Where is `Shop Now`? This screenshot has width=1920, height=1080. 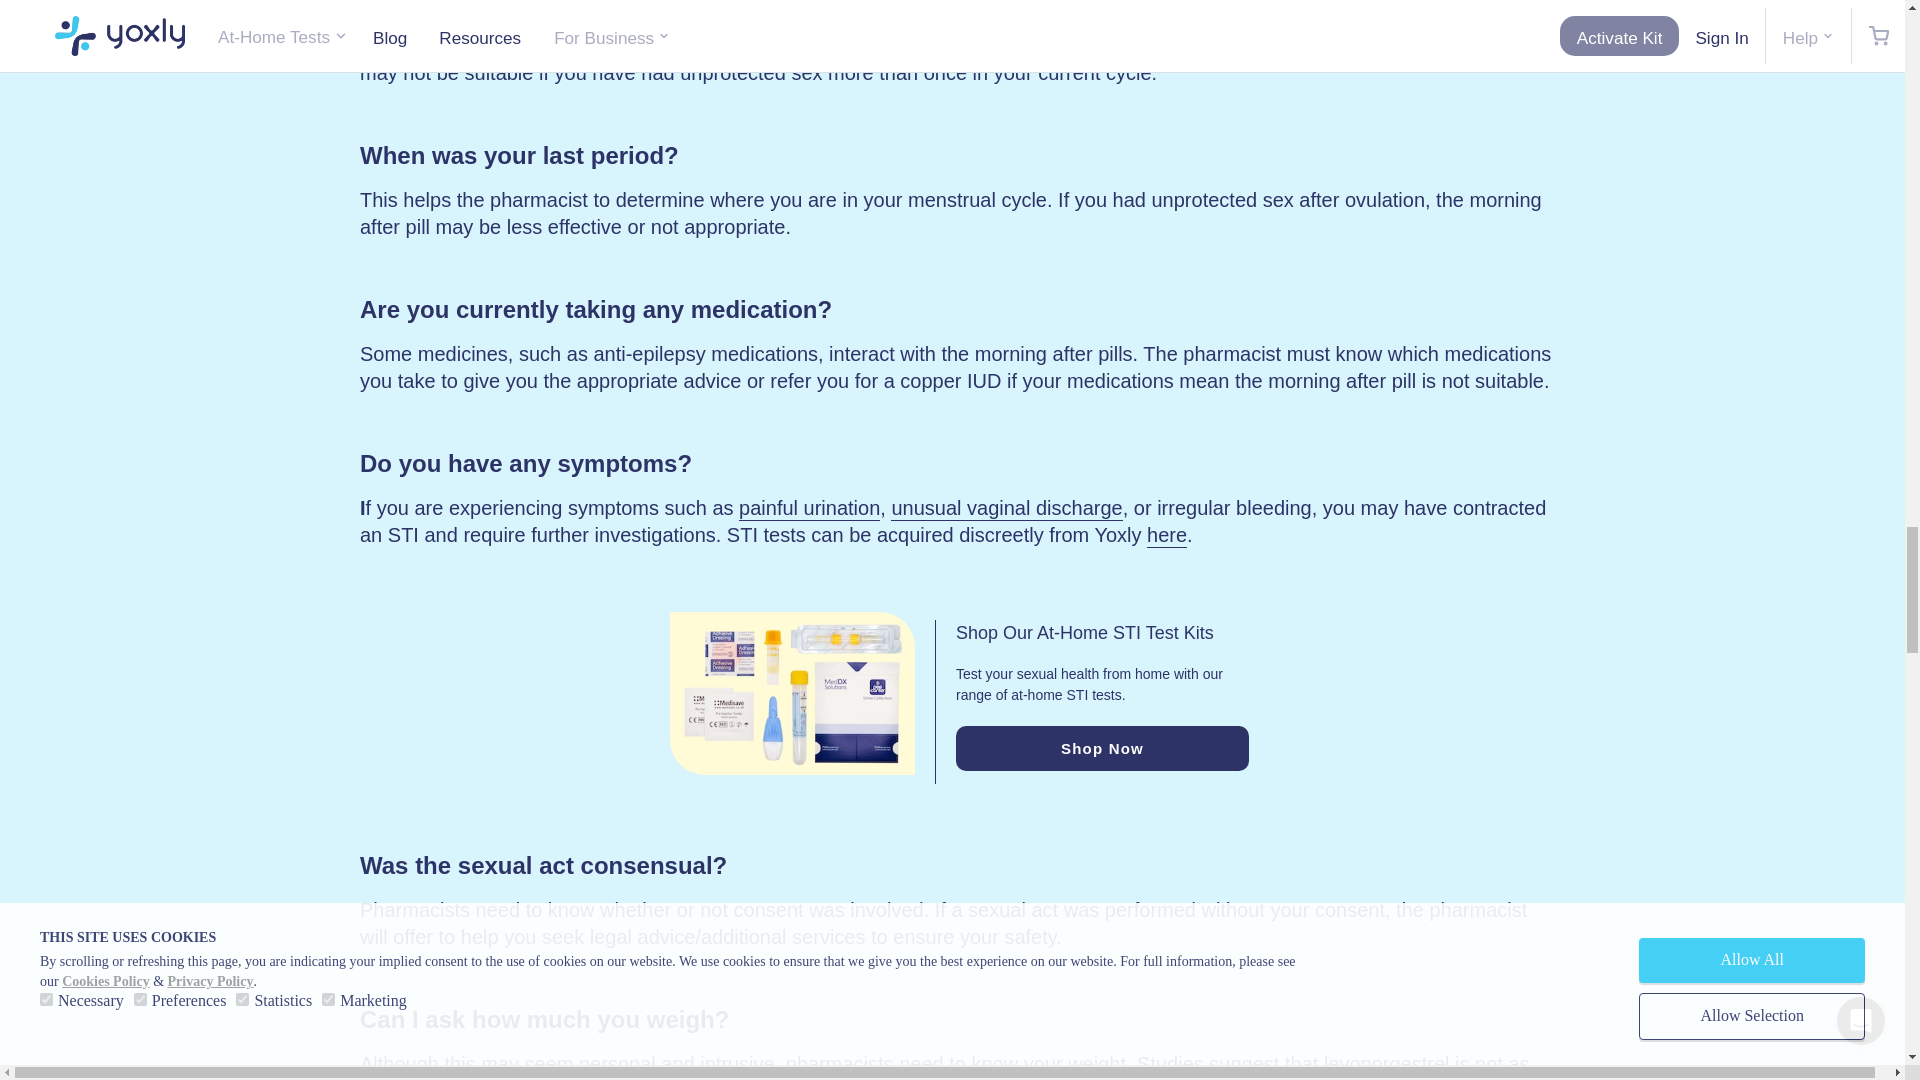 Shop Now is located at coordinates (1102, 748).